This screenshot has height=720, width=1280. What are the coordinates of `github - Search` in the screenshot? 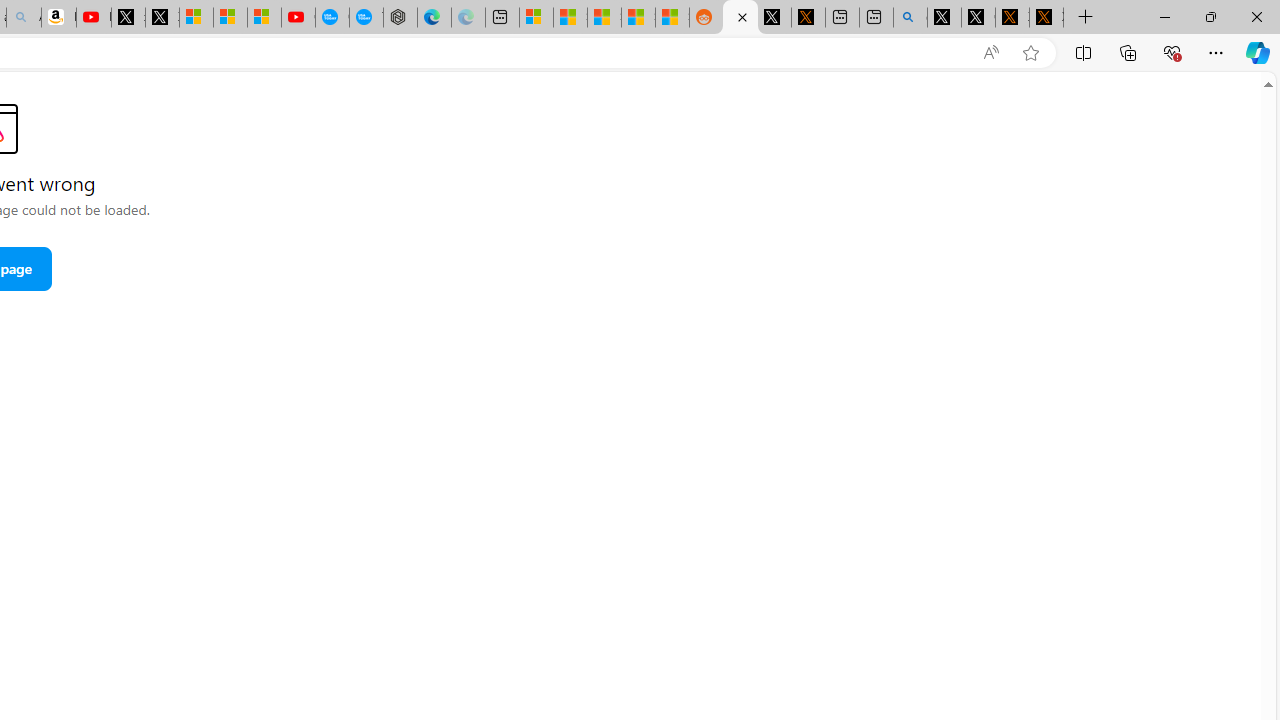 It's located at (910, 18).